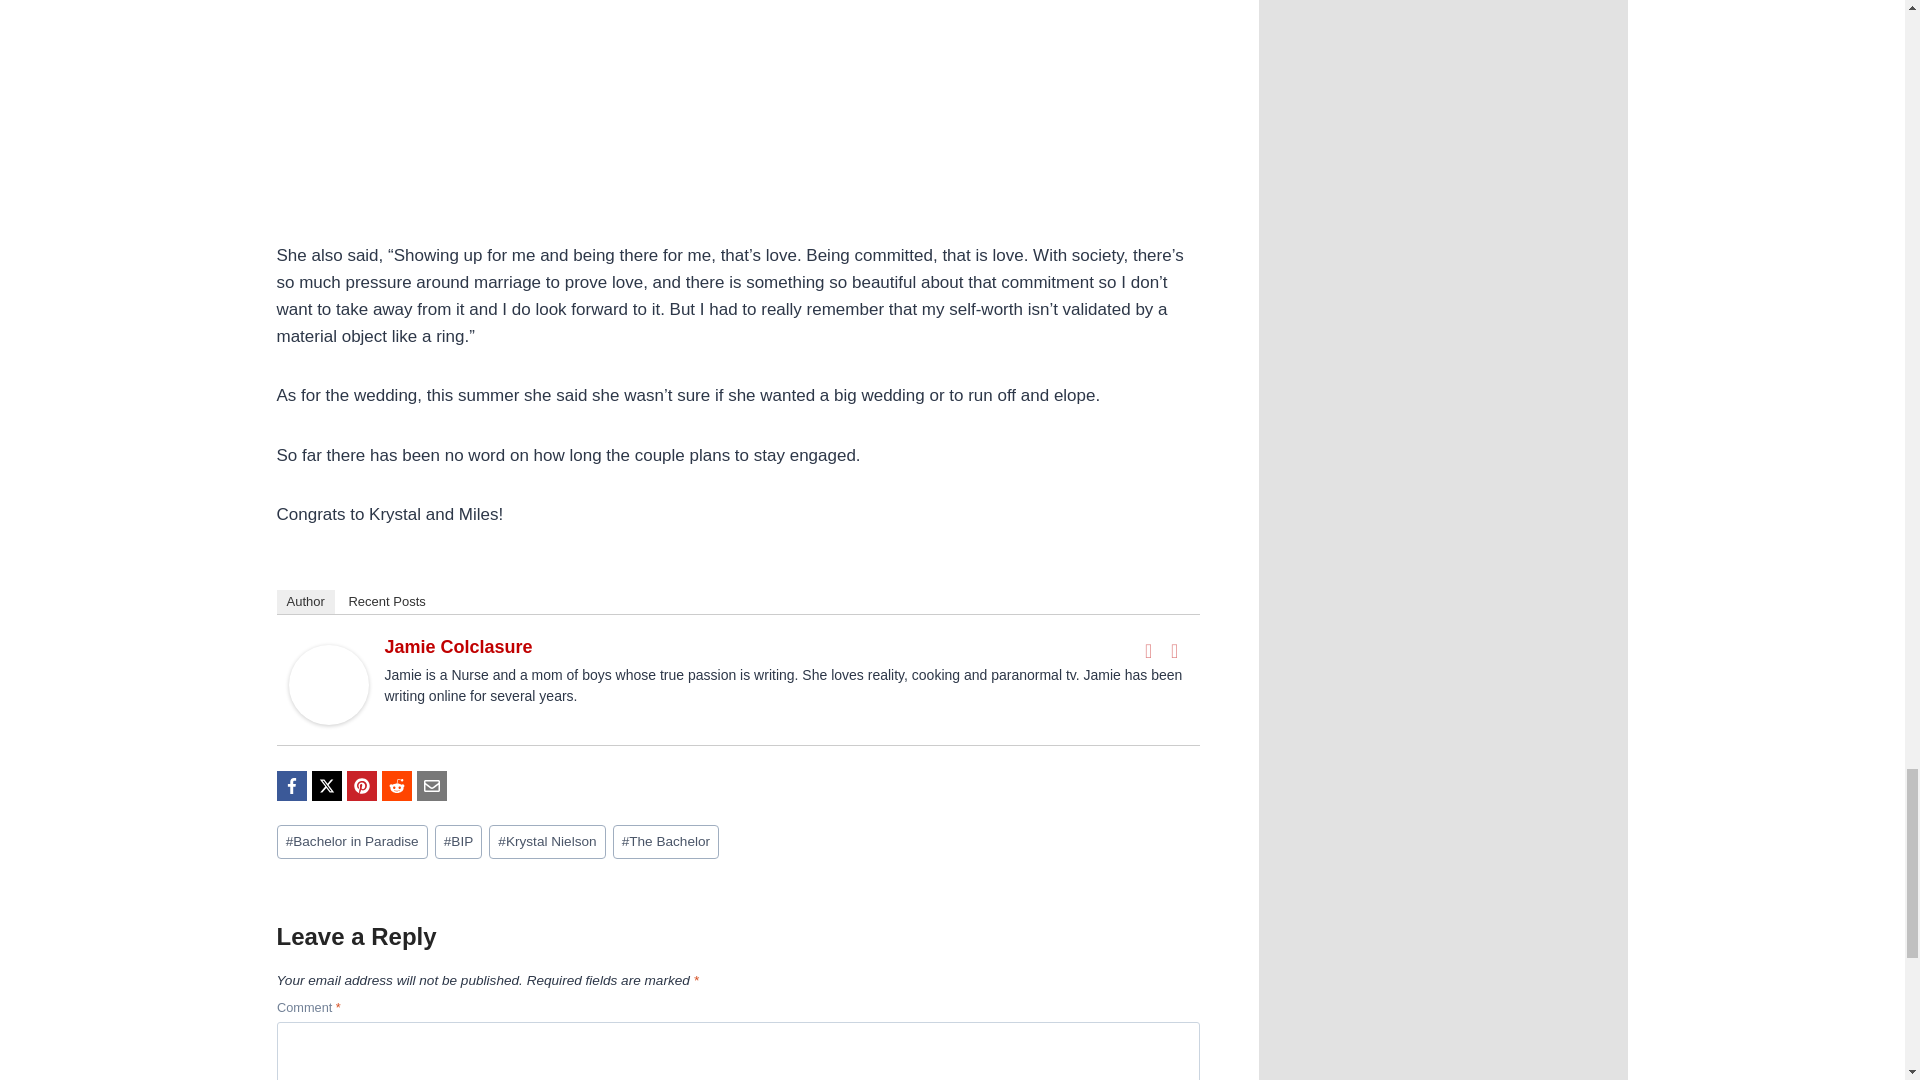 The width and height of the screenshot is (1920, 1080). What do you see at coordinates (458, 646) in the screenshot?
I see `Jamie Colclasure` at bounding box center [458, 646].